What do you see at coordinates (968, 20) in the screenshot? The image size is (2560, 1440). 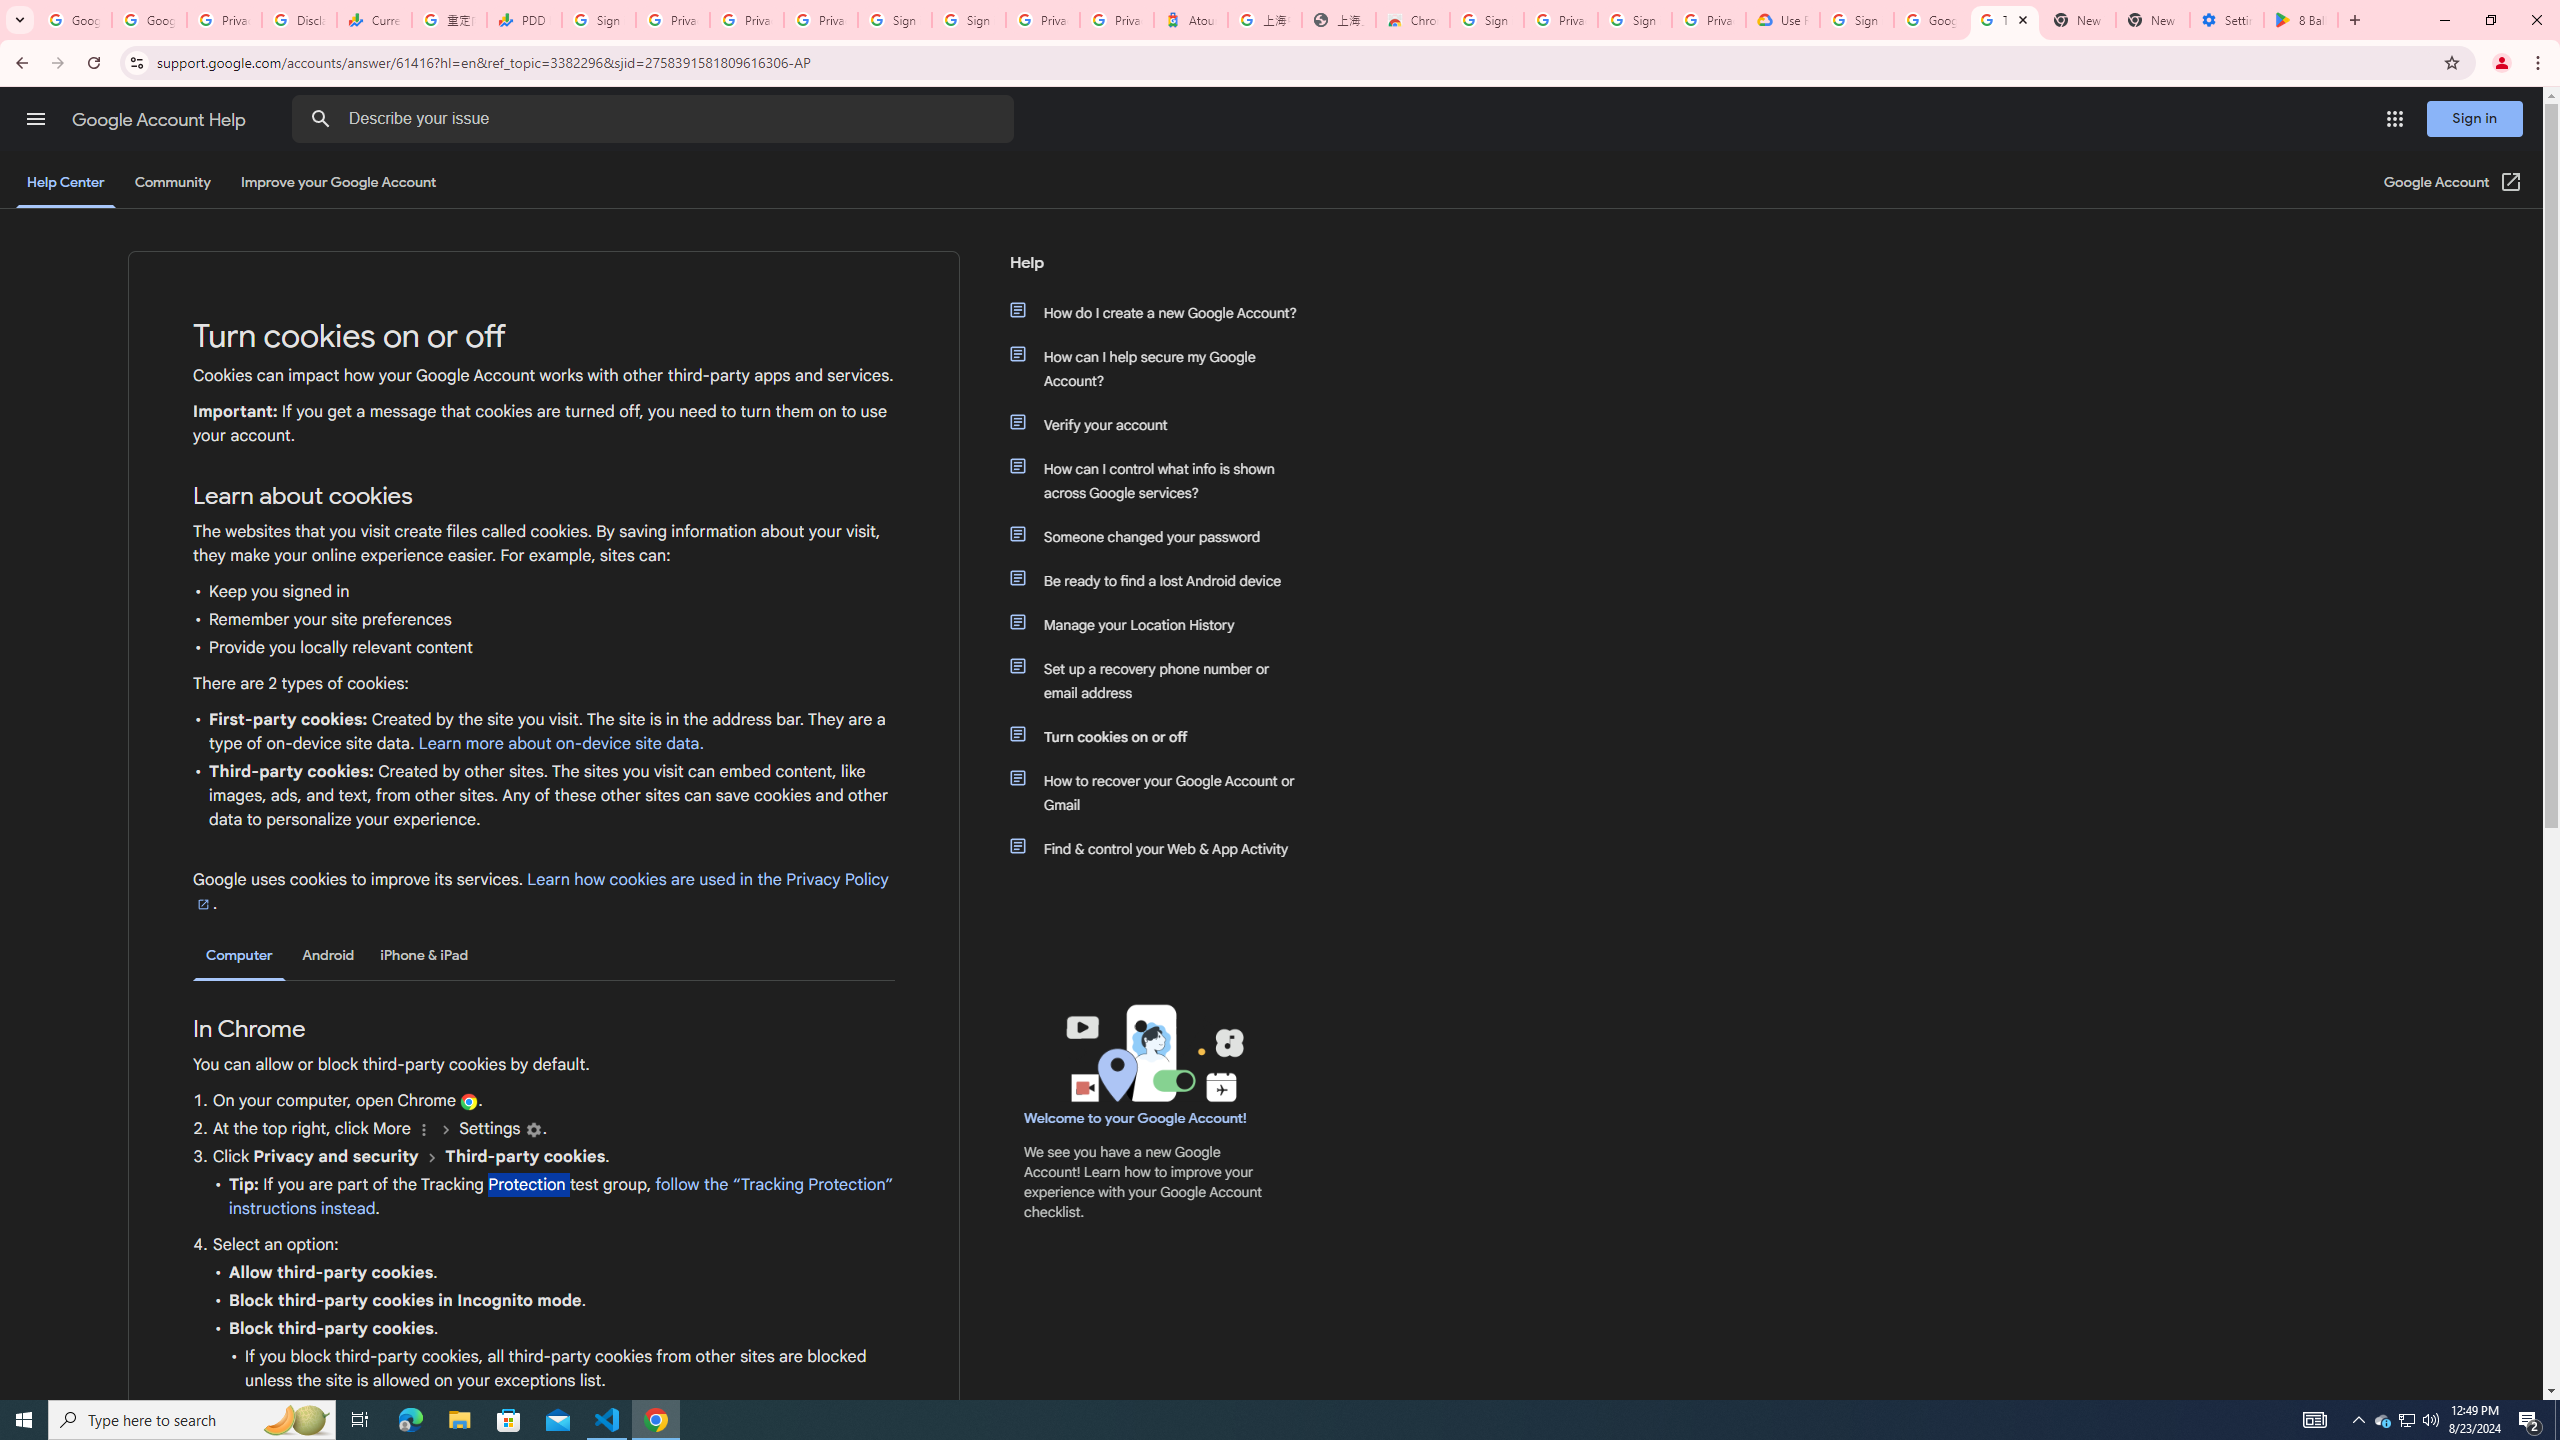 I see `Sign in - Google Accounts` at bounding box center [968, 20].